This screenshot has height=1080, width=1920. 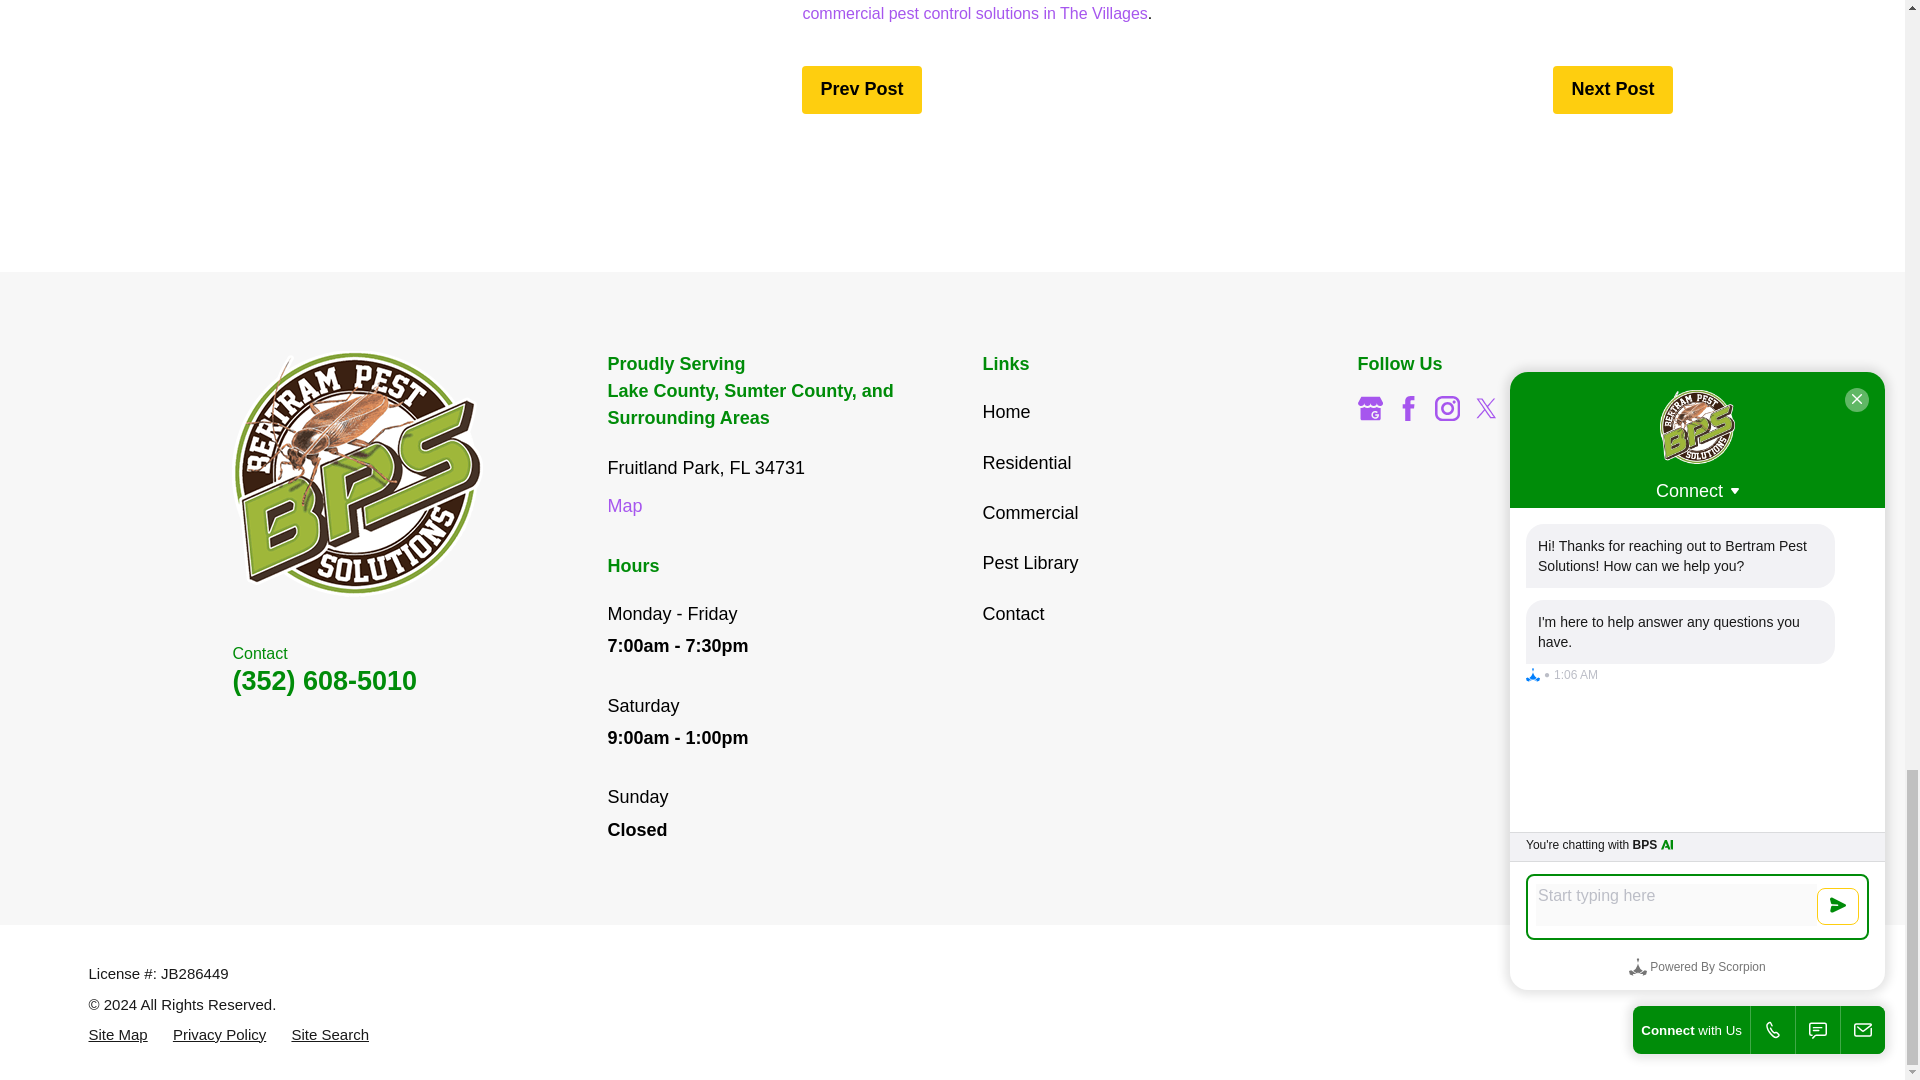 What do you see at coordinates (1370, 408) in the screenshot?
I see `Google Business Profile` at bounding box center [1370, 408].